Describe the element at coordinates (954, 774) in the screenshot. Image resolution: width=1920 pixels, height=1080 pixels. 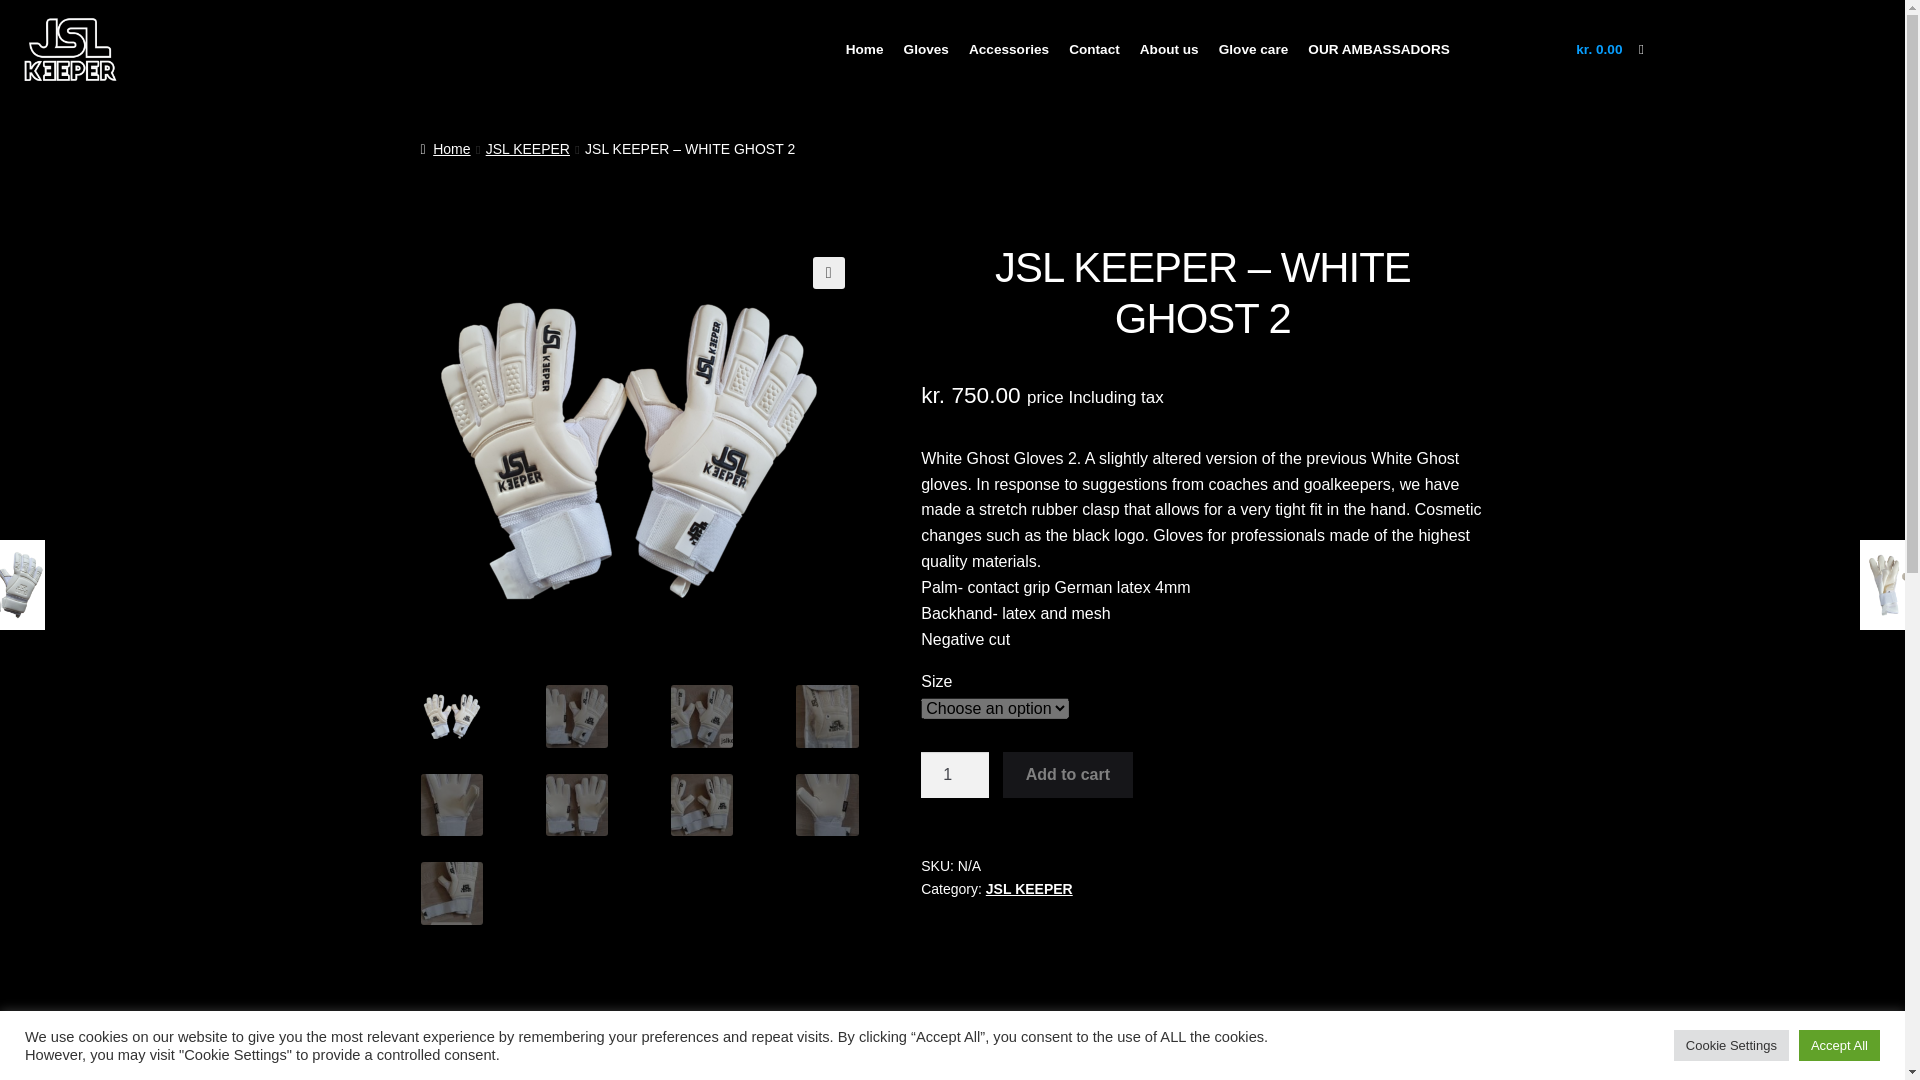
I see `1` at that location.